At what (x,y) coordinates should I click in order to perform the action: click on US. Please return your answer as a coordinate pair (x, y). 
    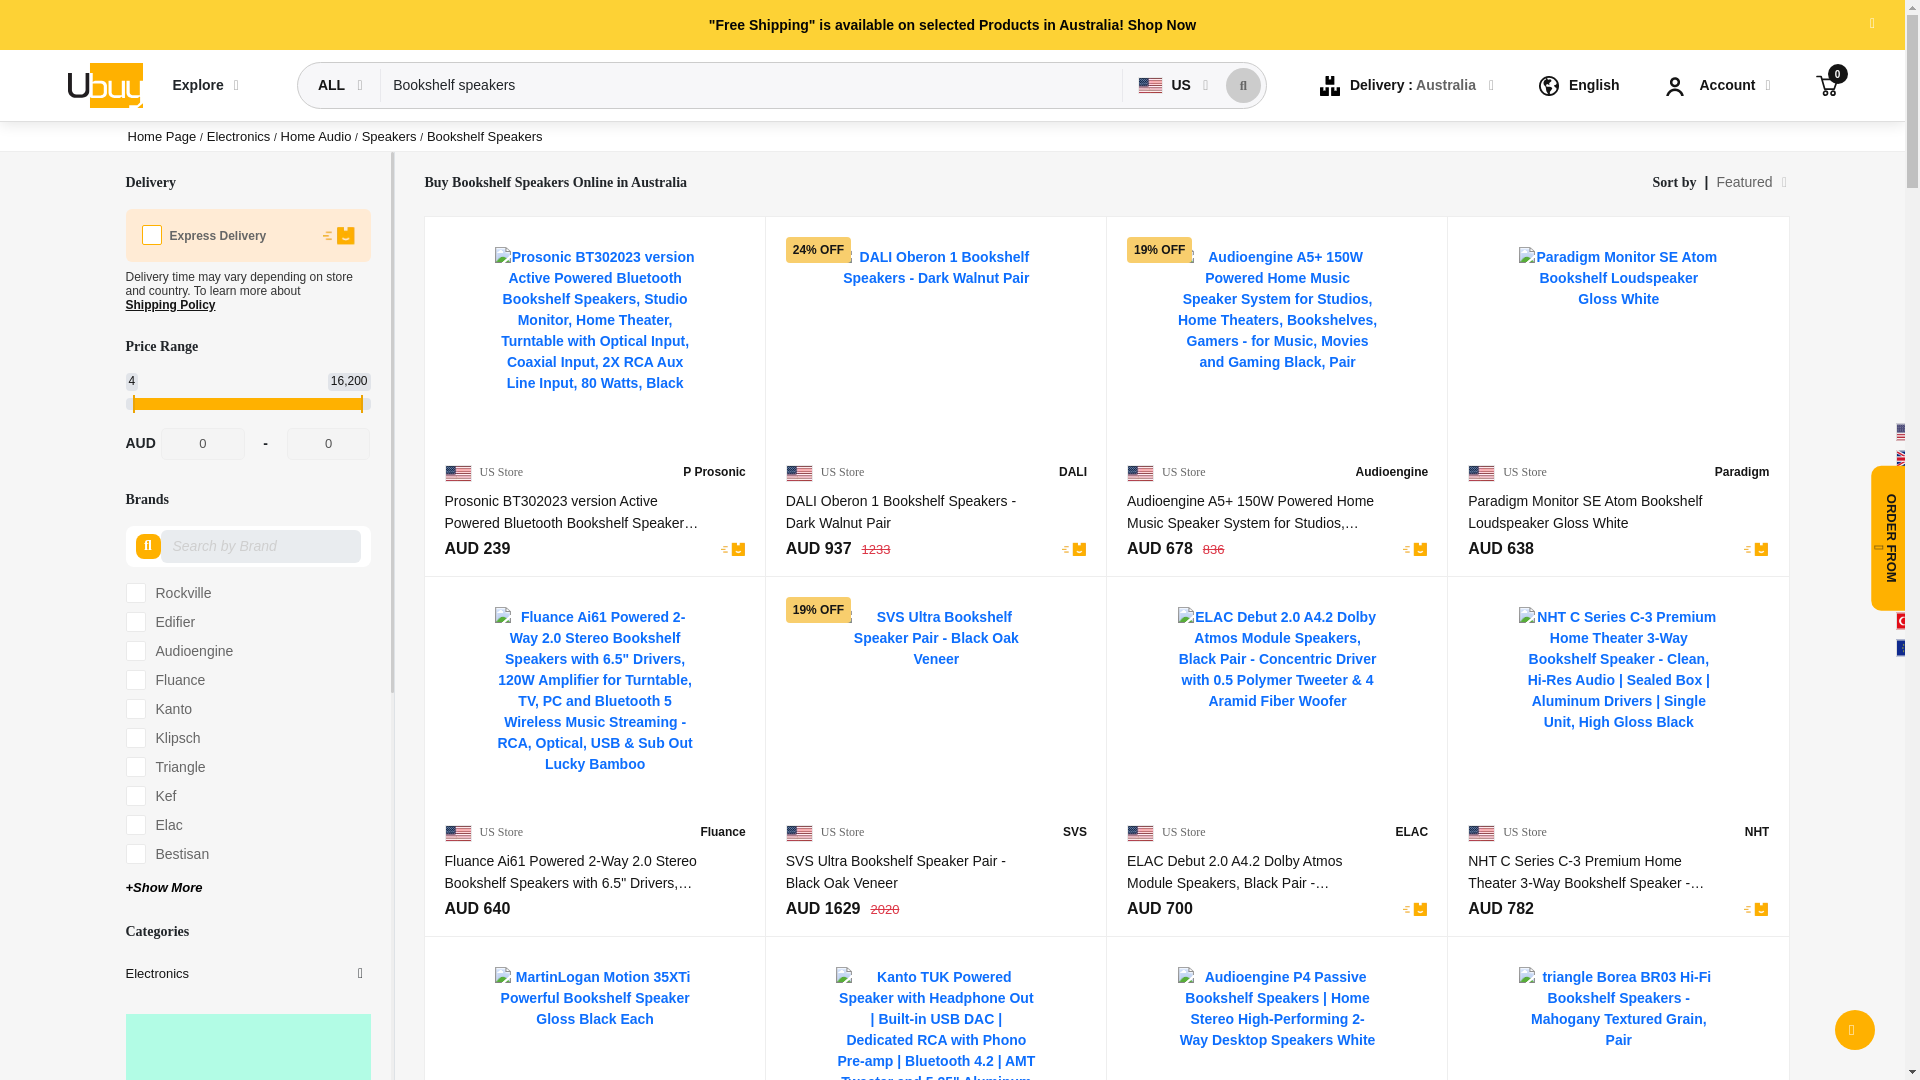
    Looking at the image, I should click on (1166, 85).